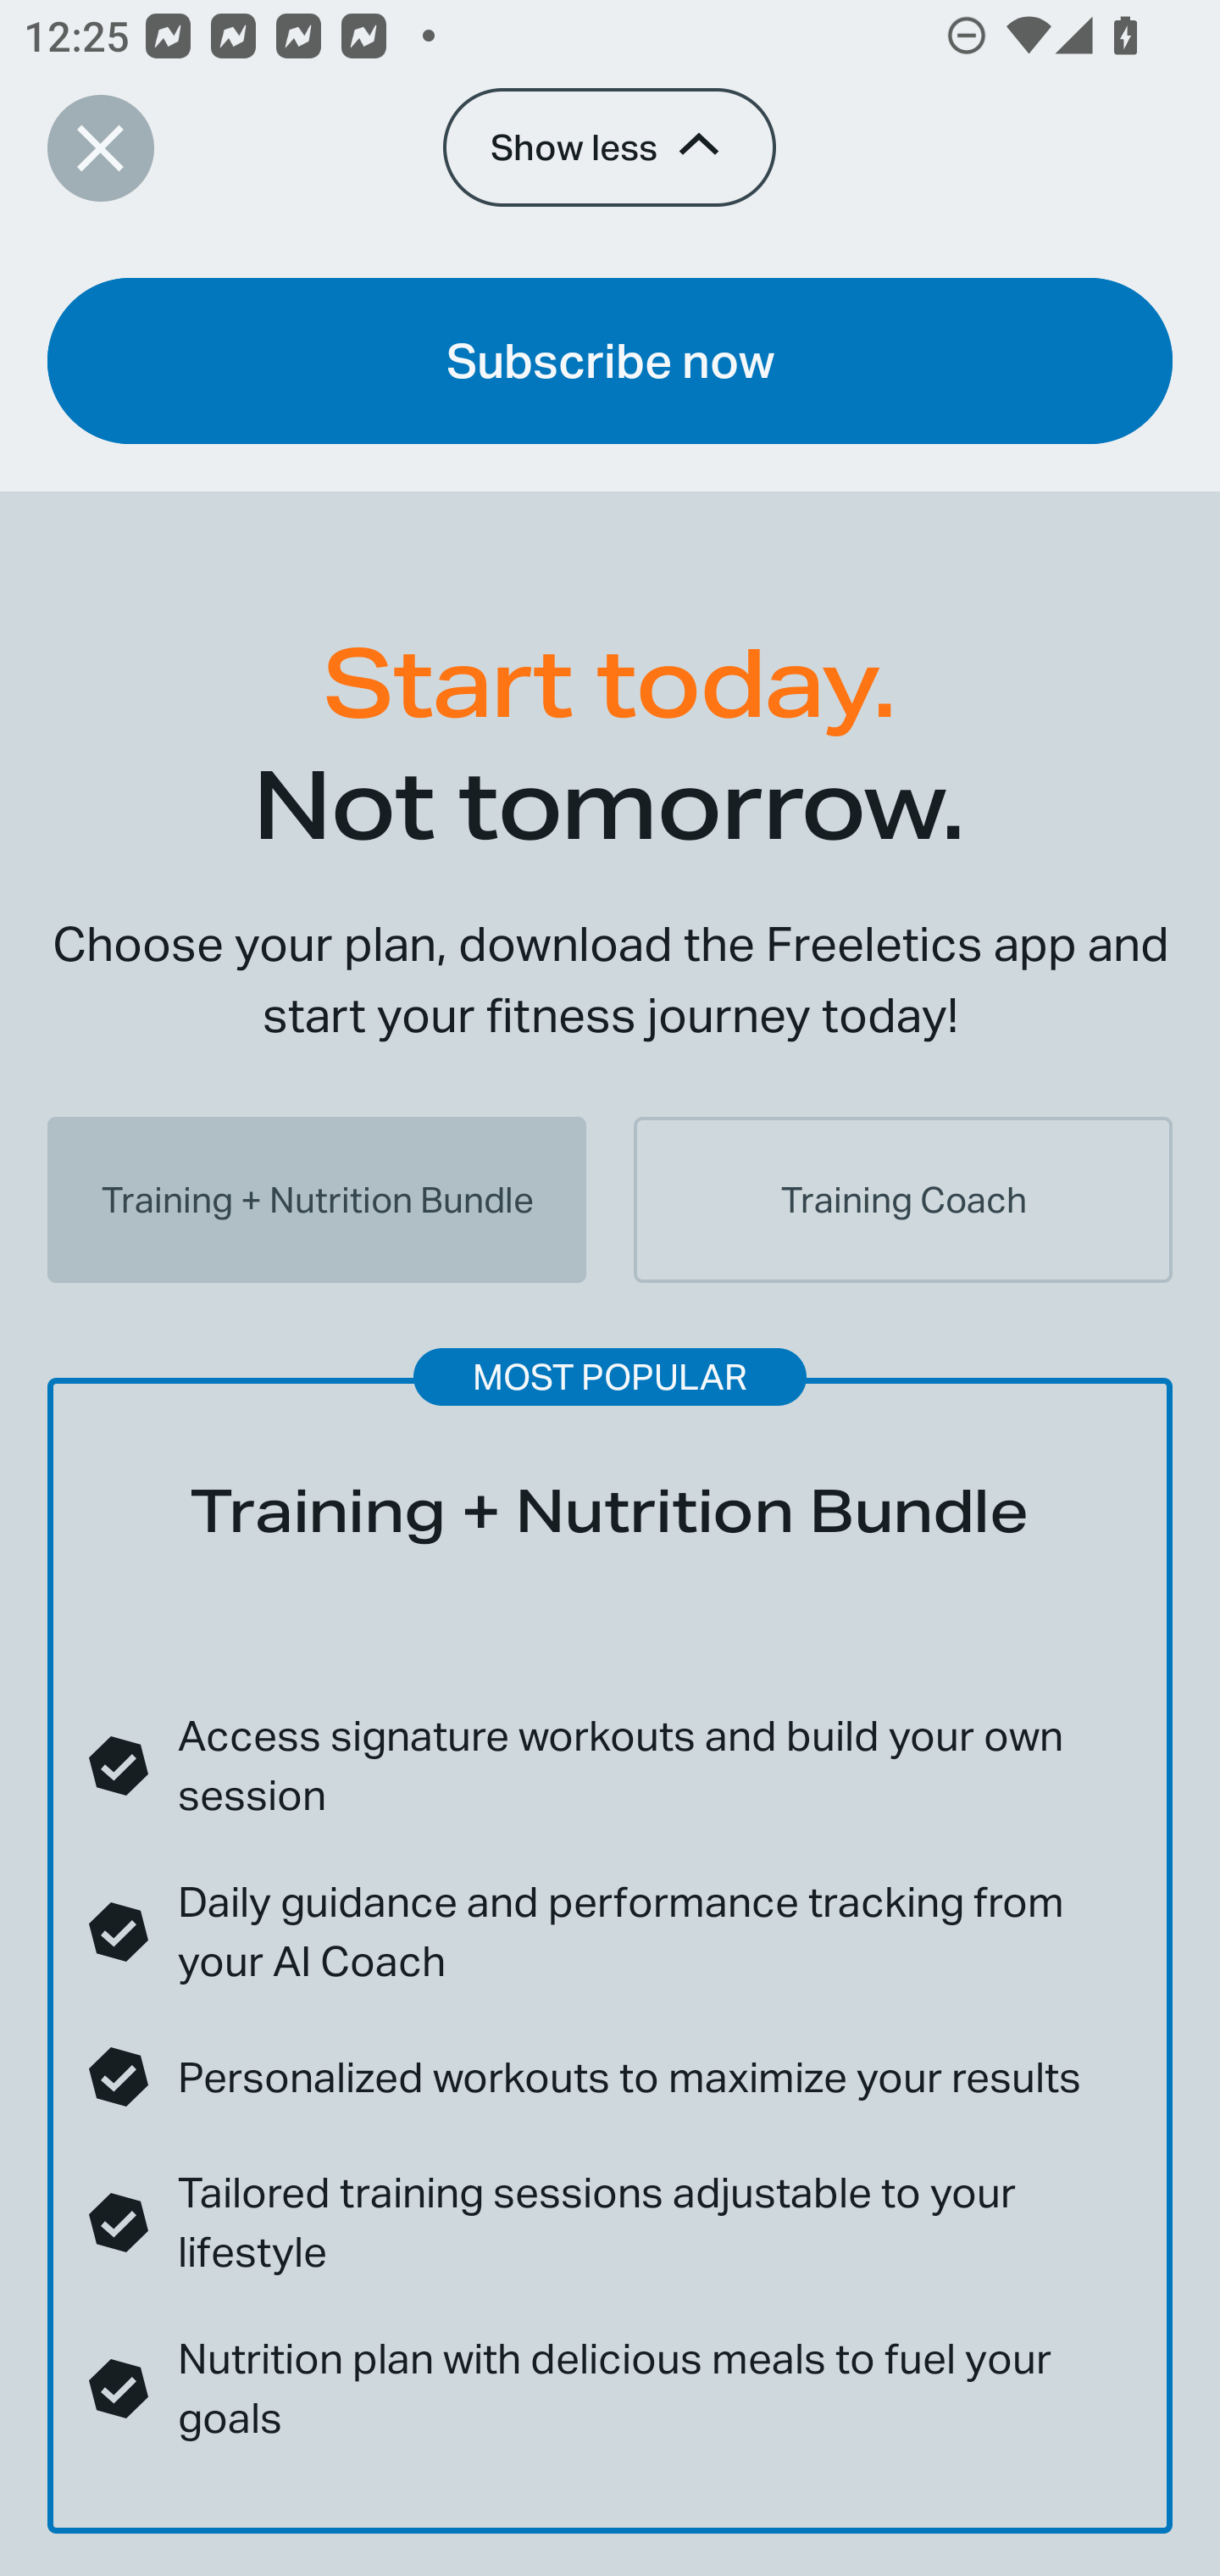 Image resolution: width=1220 pixels, height=2576 pixels. What do you see at coordinates (902, 1200) in the screenshot?
I see `Training Coach` at bounding box center [902, 1200].